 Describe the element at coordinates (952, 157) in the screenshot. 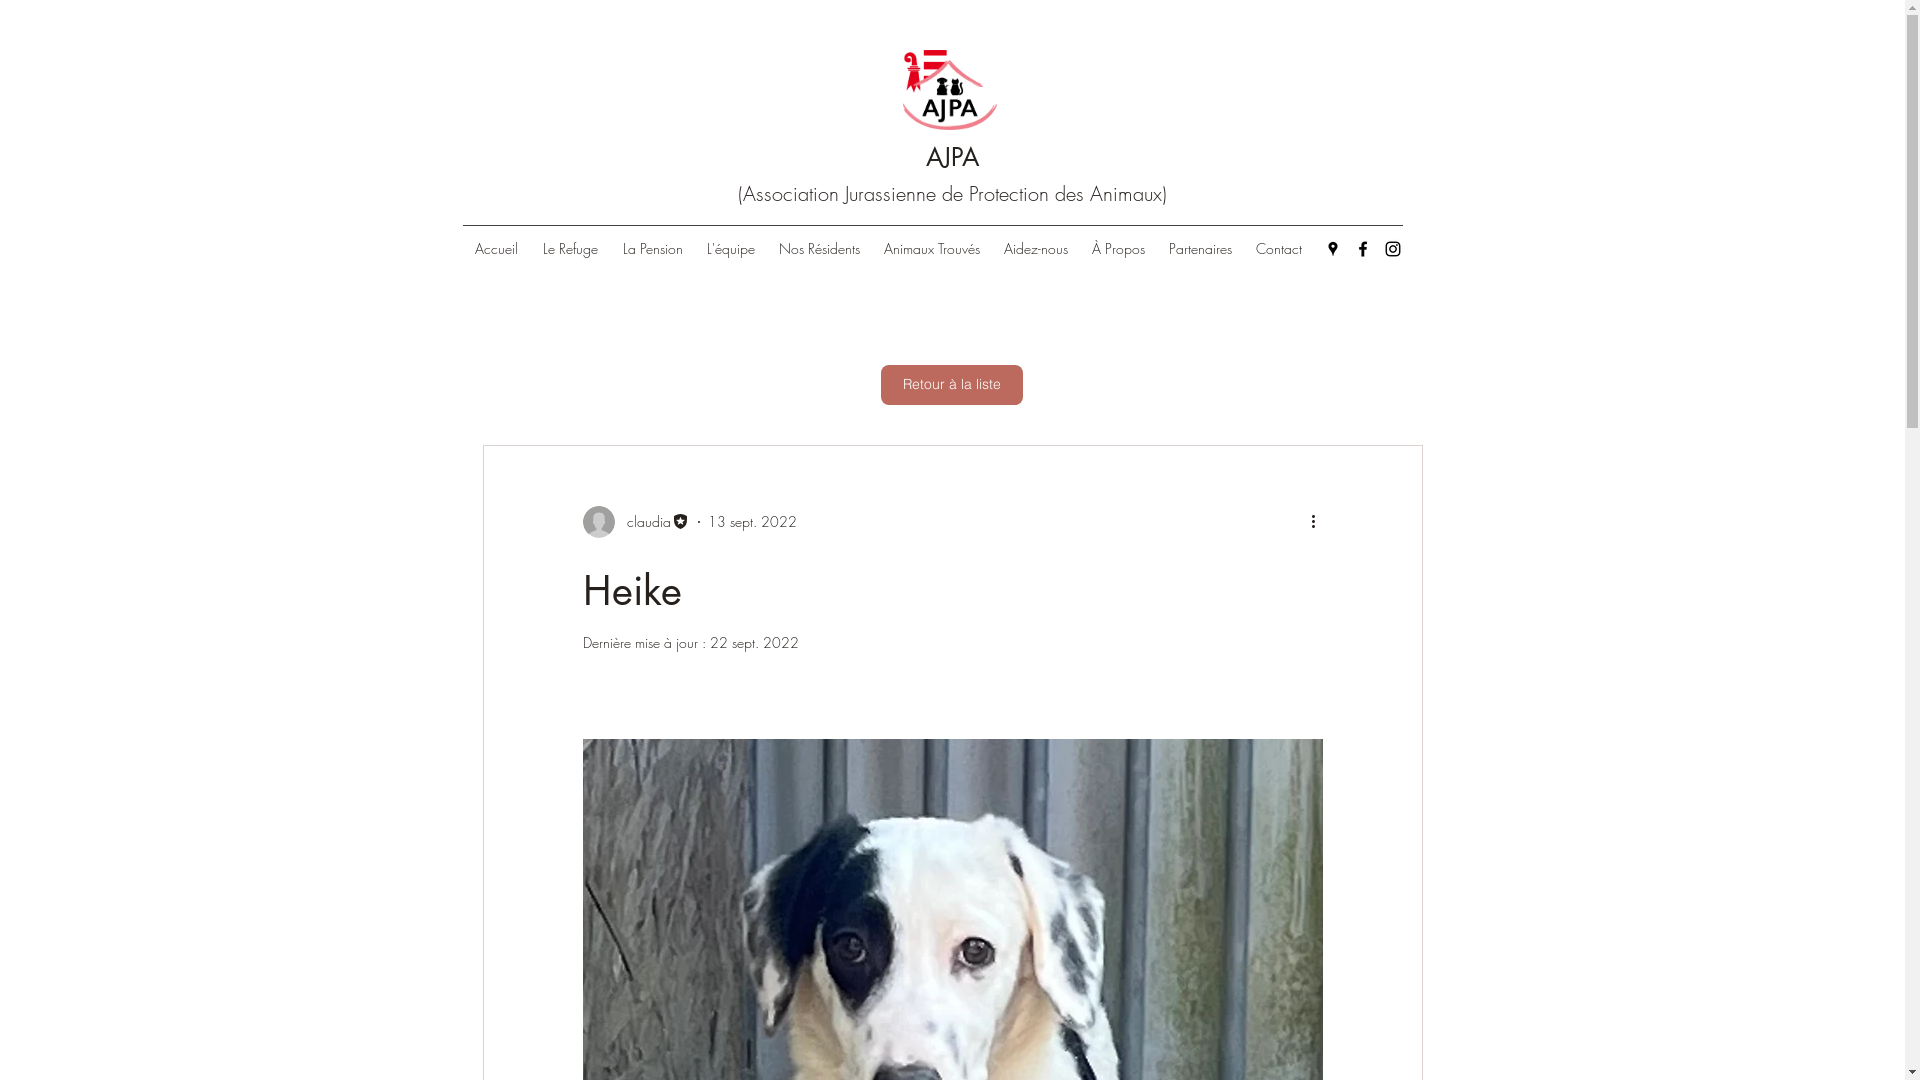

I see `AJPA` at that location.